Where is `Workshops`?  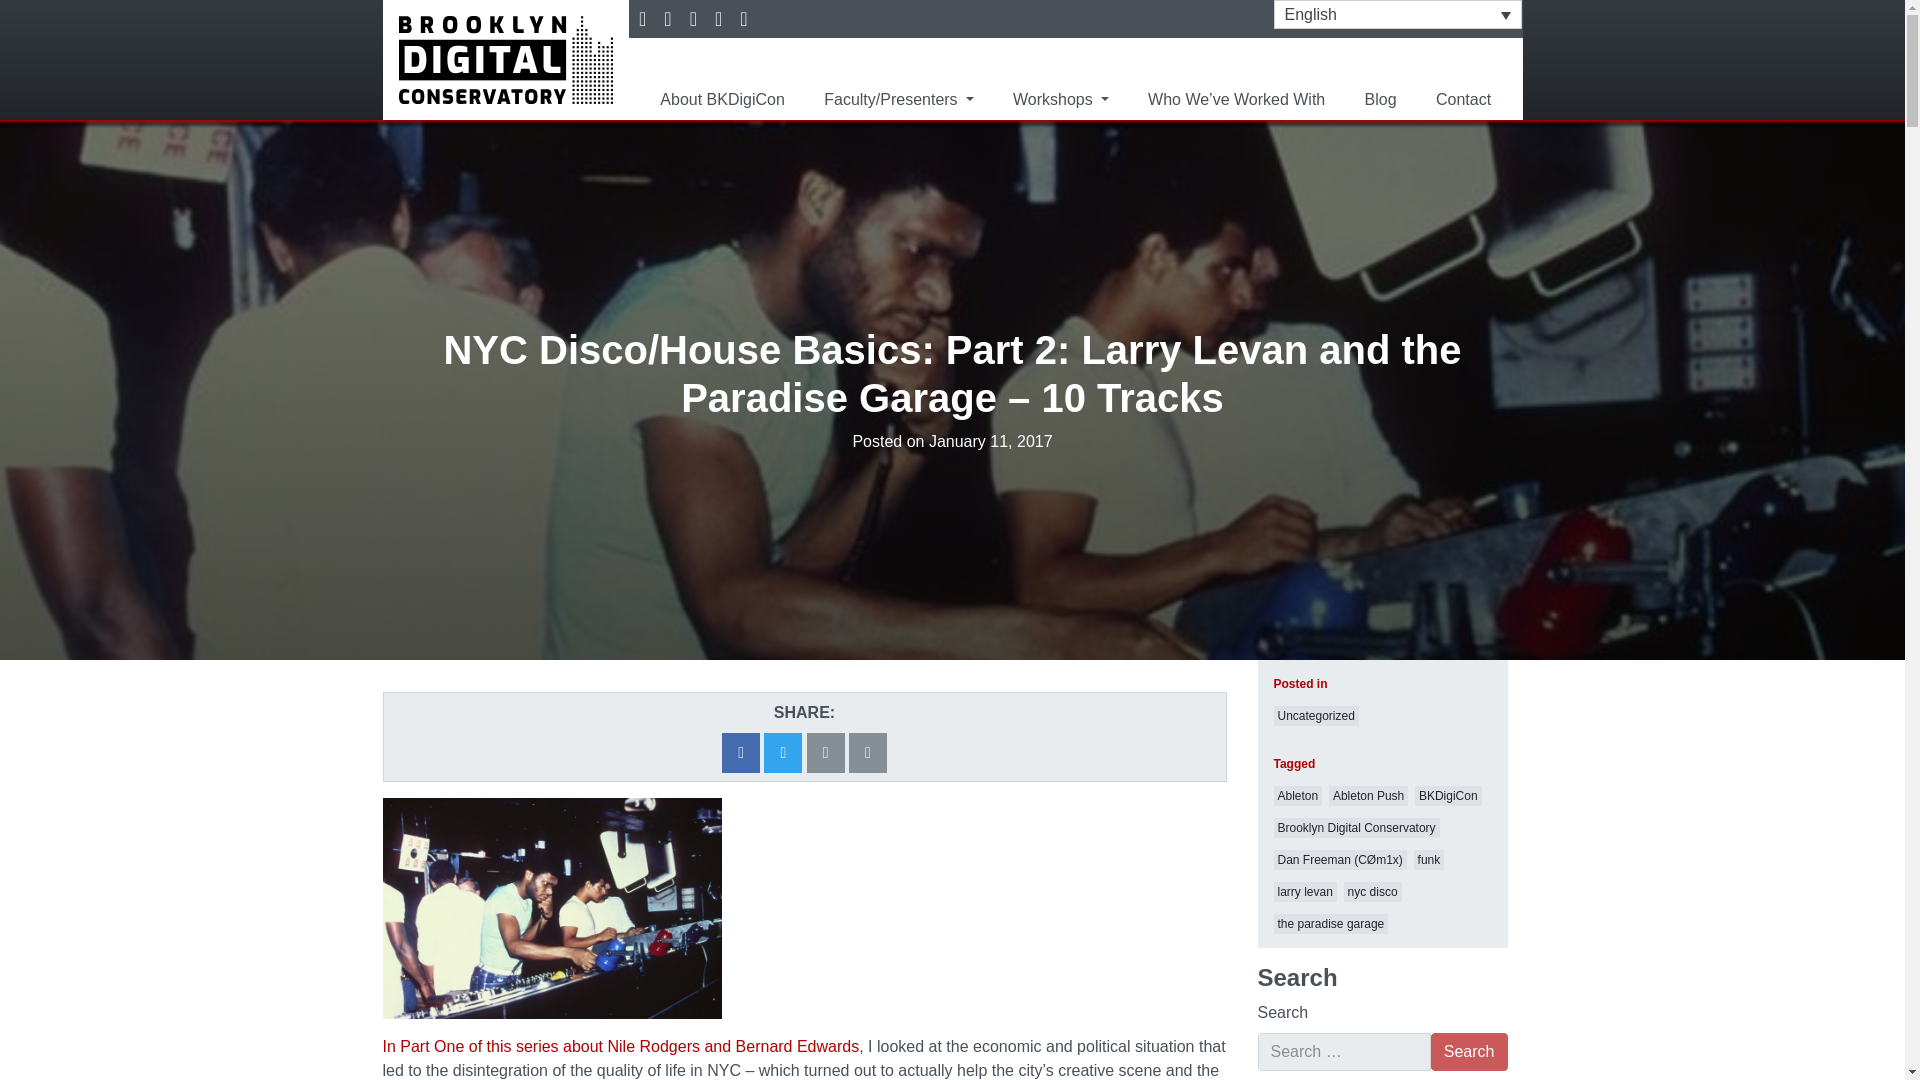
Workshops is located at coordinates (1060, 99).